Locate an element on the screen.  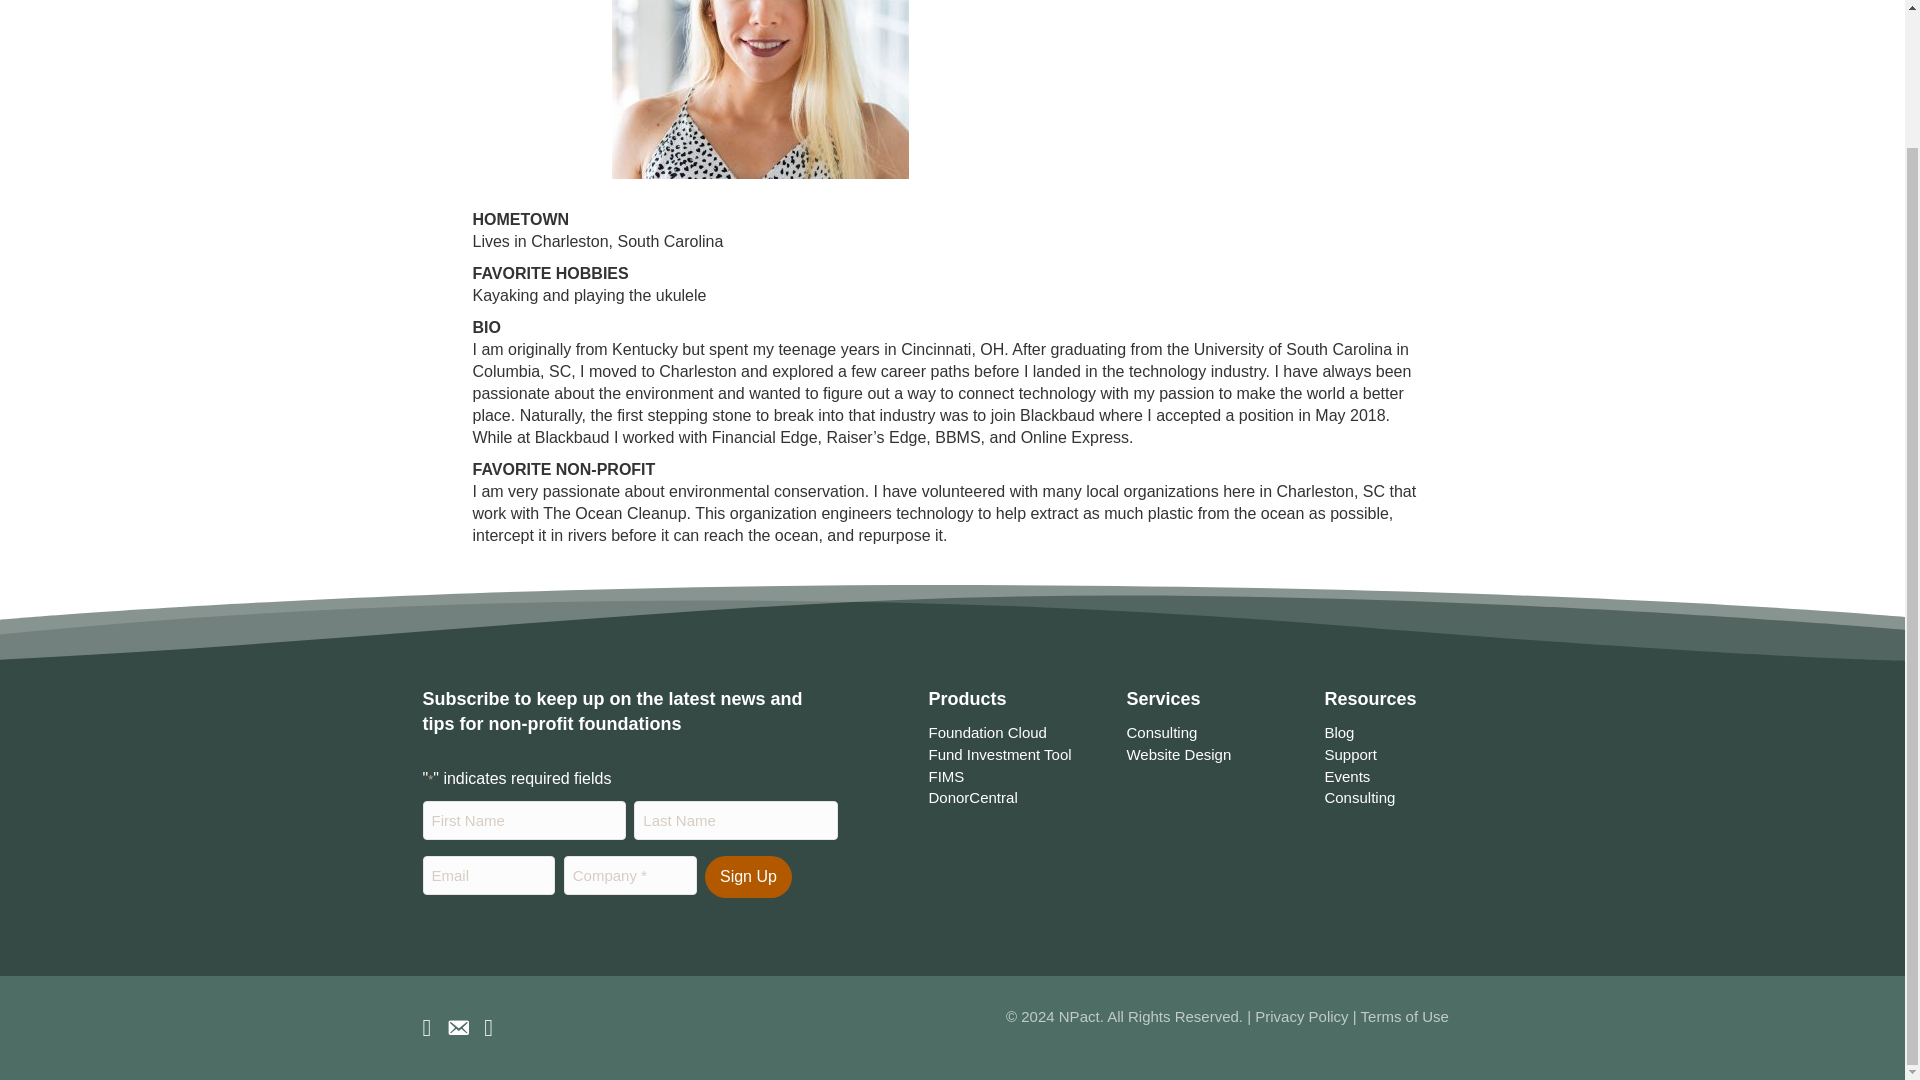
Blog is located at coordinates (1338, 732).